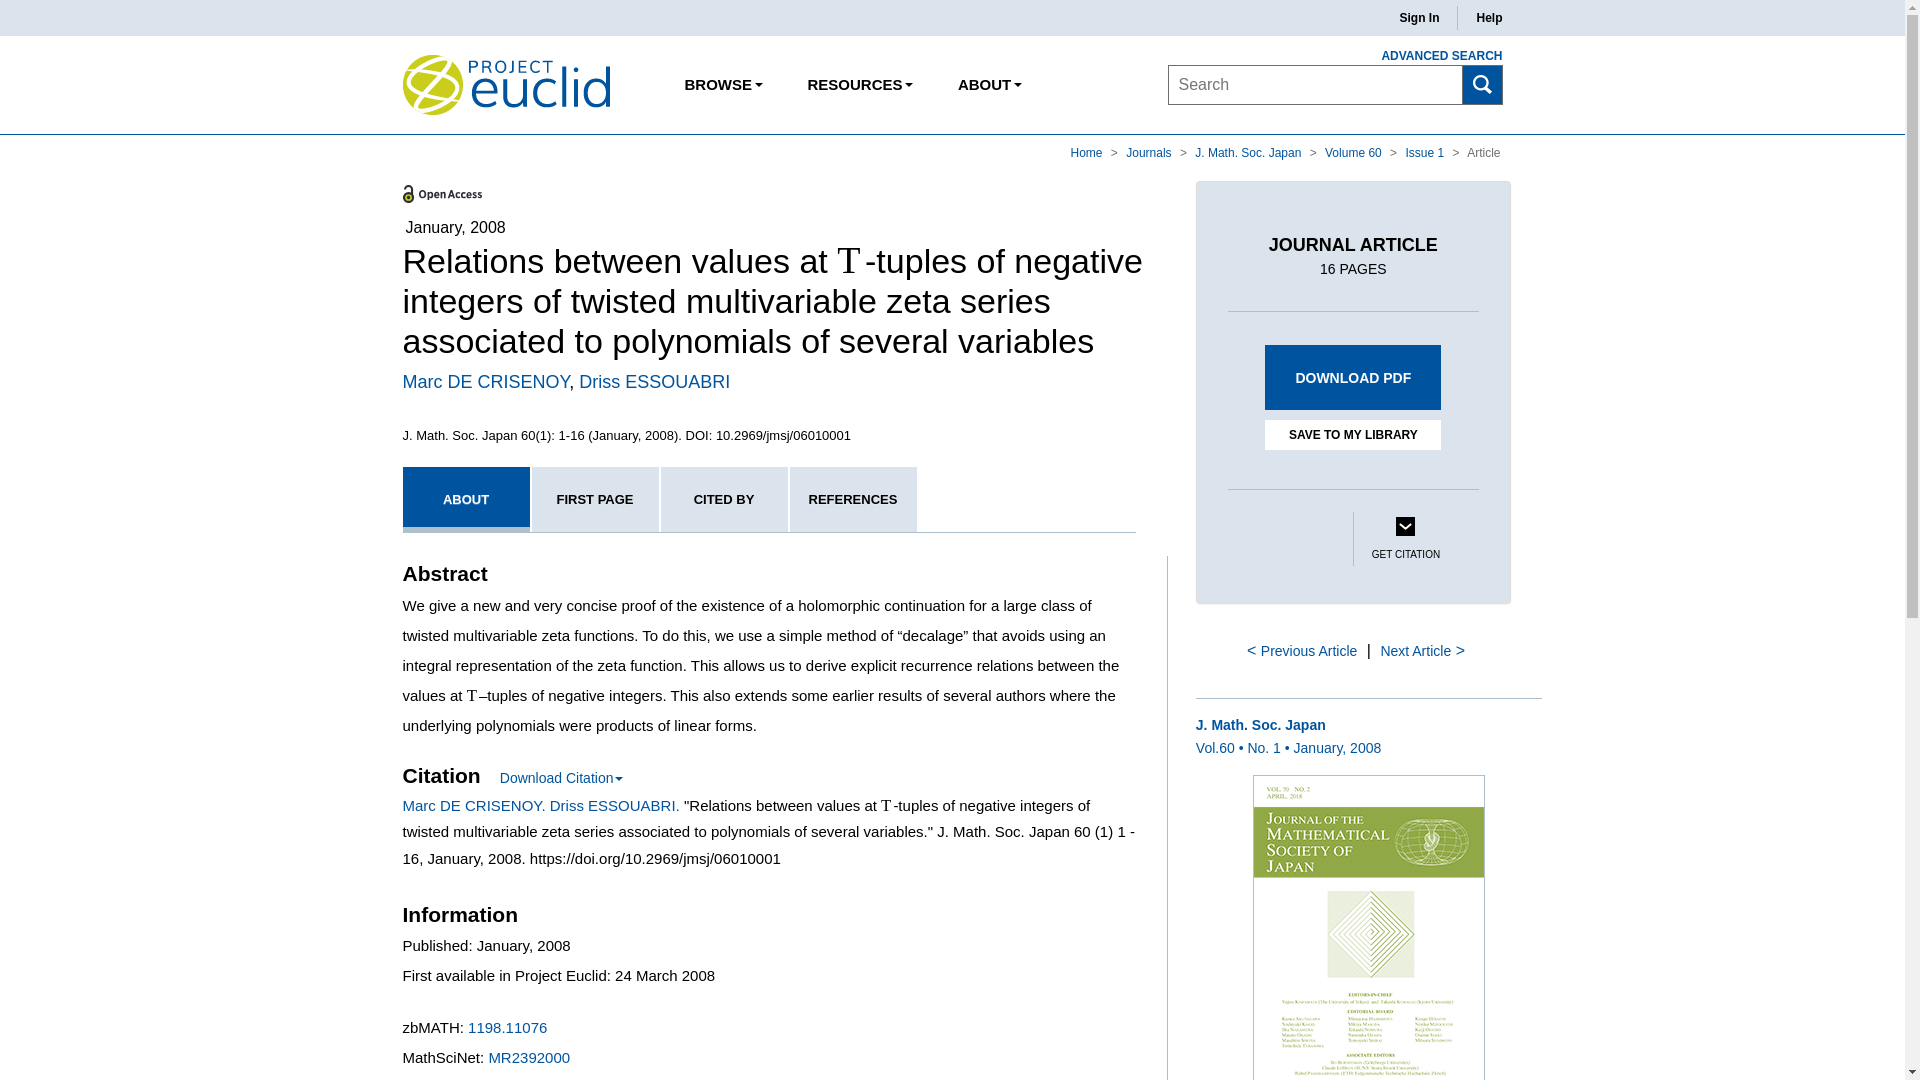 The width and height of the screenshot is (1920, 1080). What do you see at coordinates (989, 85) in the screenshot?
I see `About` at bounding box center [989, 85].